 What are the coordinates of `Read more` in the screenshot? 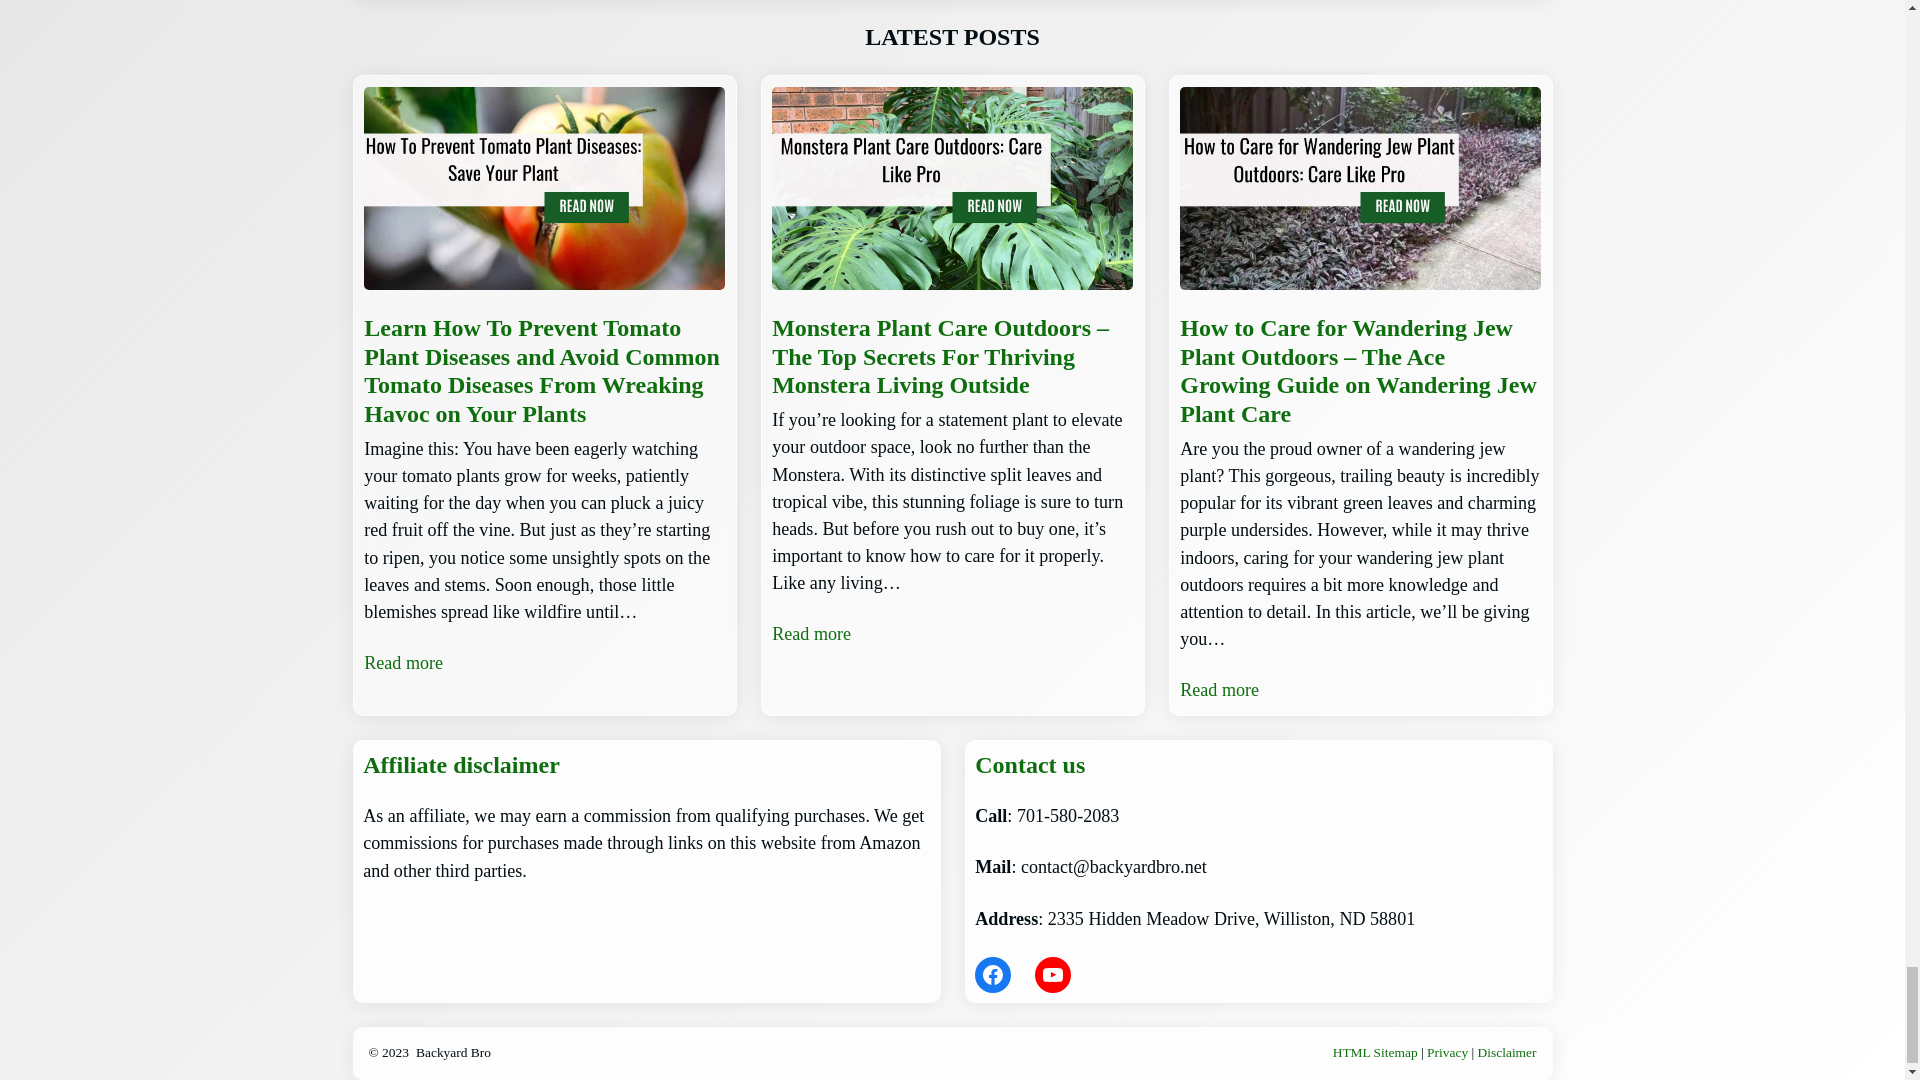 It's located at (1220, 690).